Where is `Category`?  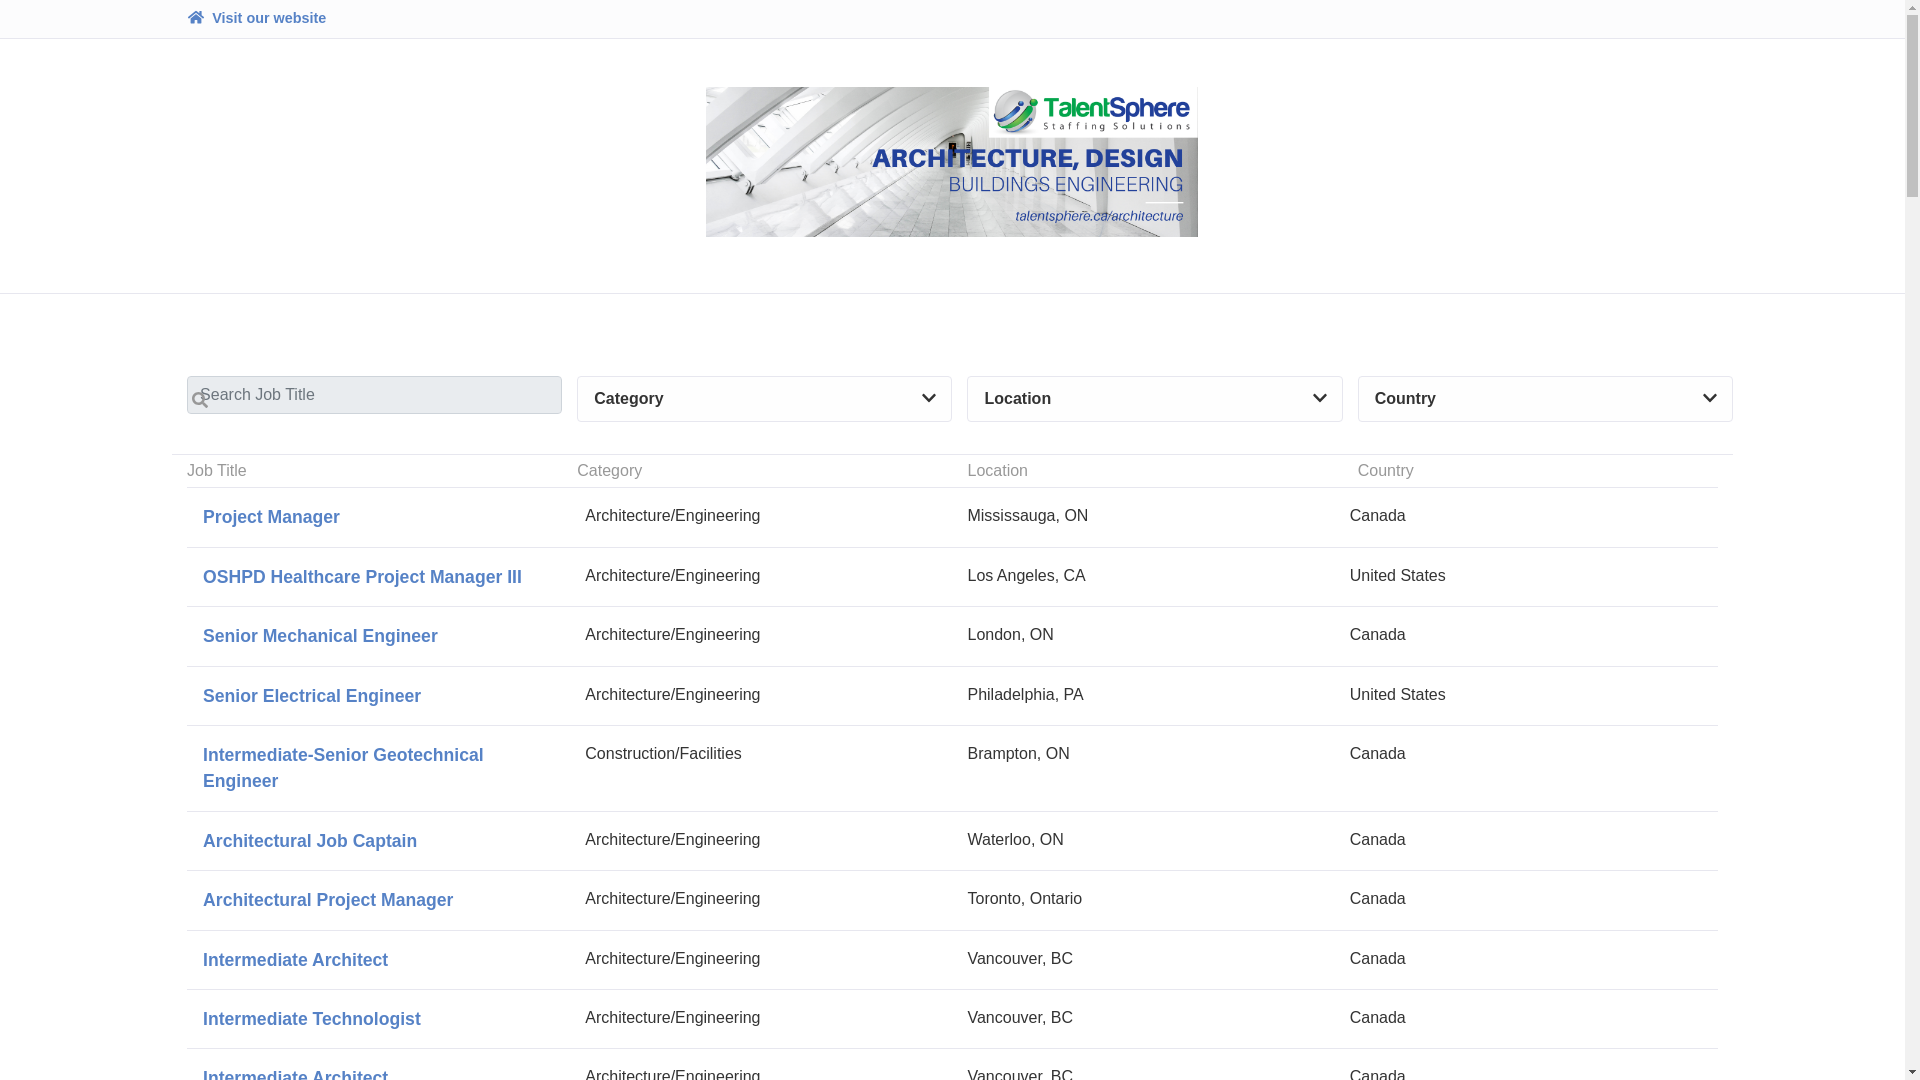 Category is located at coordinates (764, 399).